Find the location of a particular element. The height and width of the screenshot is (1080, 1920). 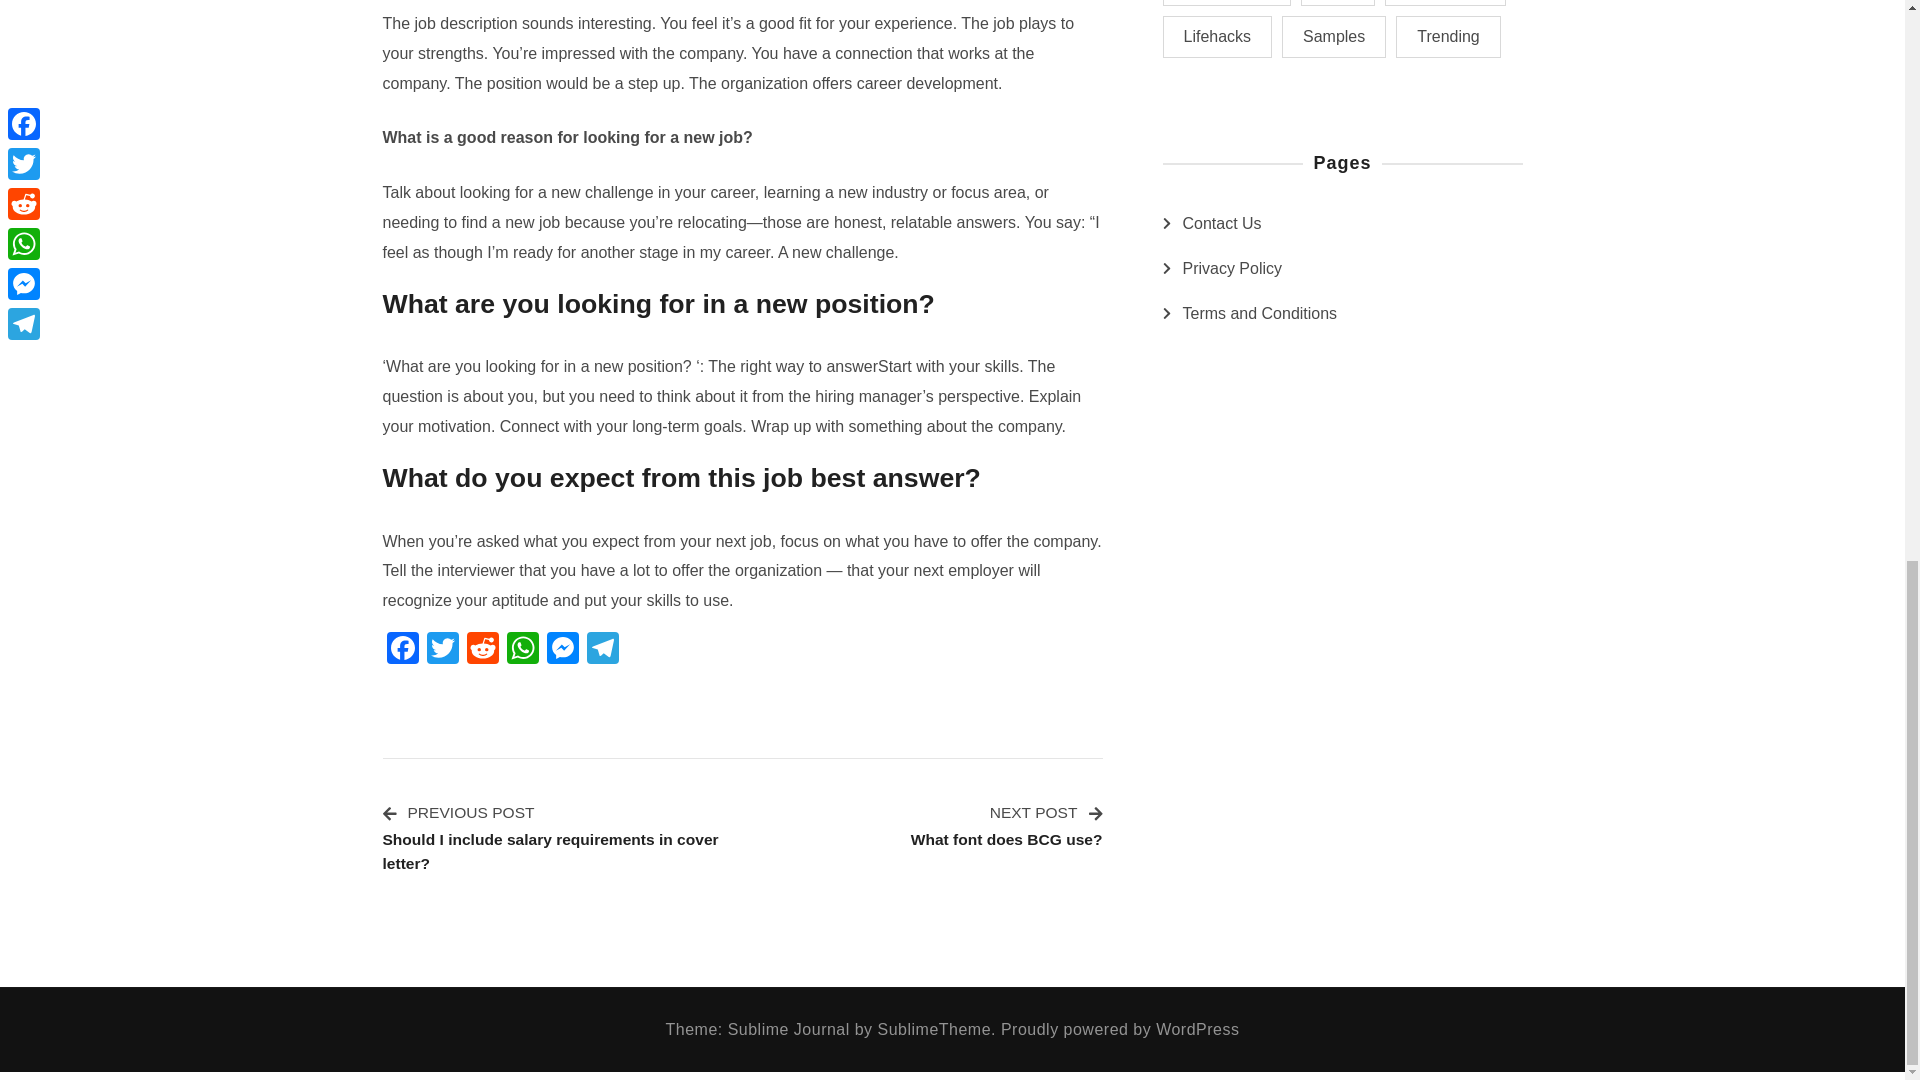

Lifehacks is located at coordinates (1216, 37).